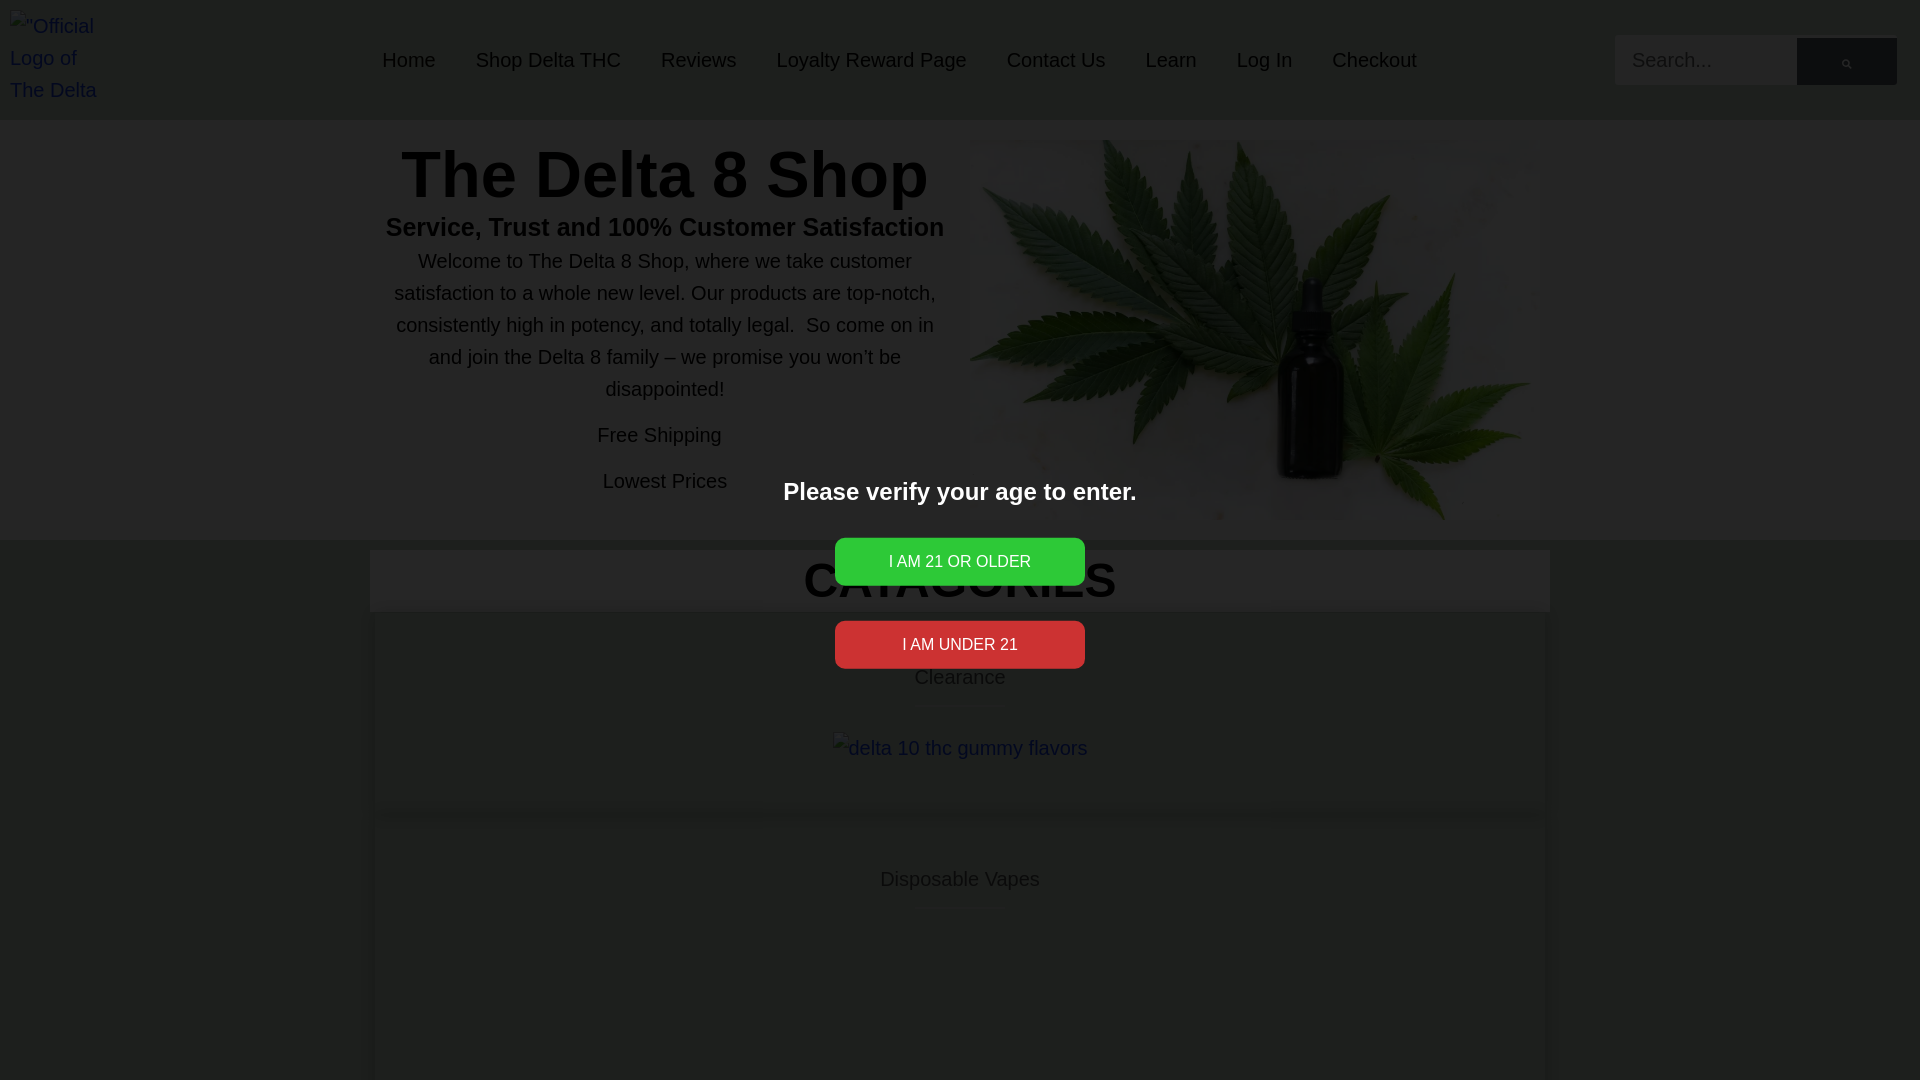 This screenshot has width=1920, height=1080. What do you see at coordinates (408, 60) in the screenshot?
I see `Home` at bounding box center [408, 60].